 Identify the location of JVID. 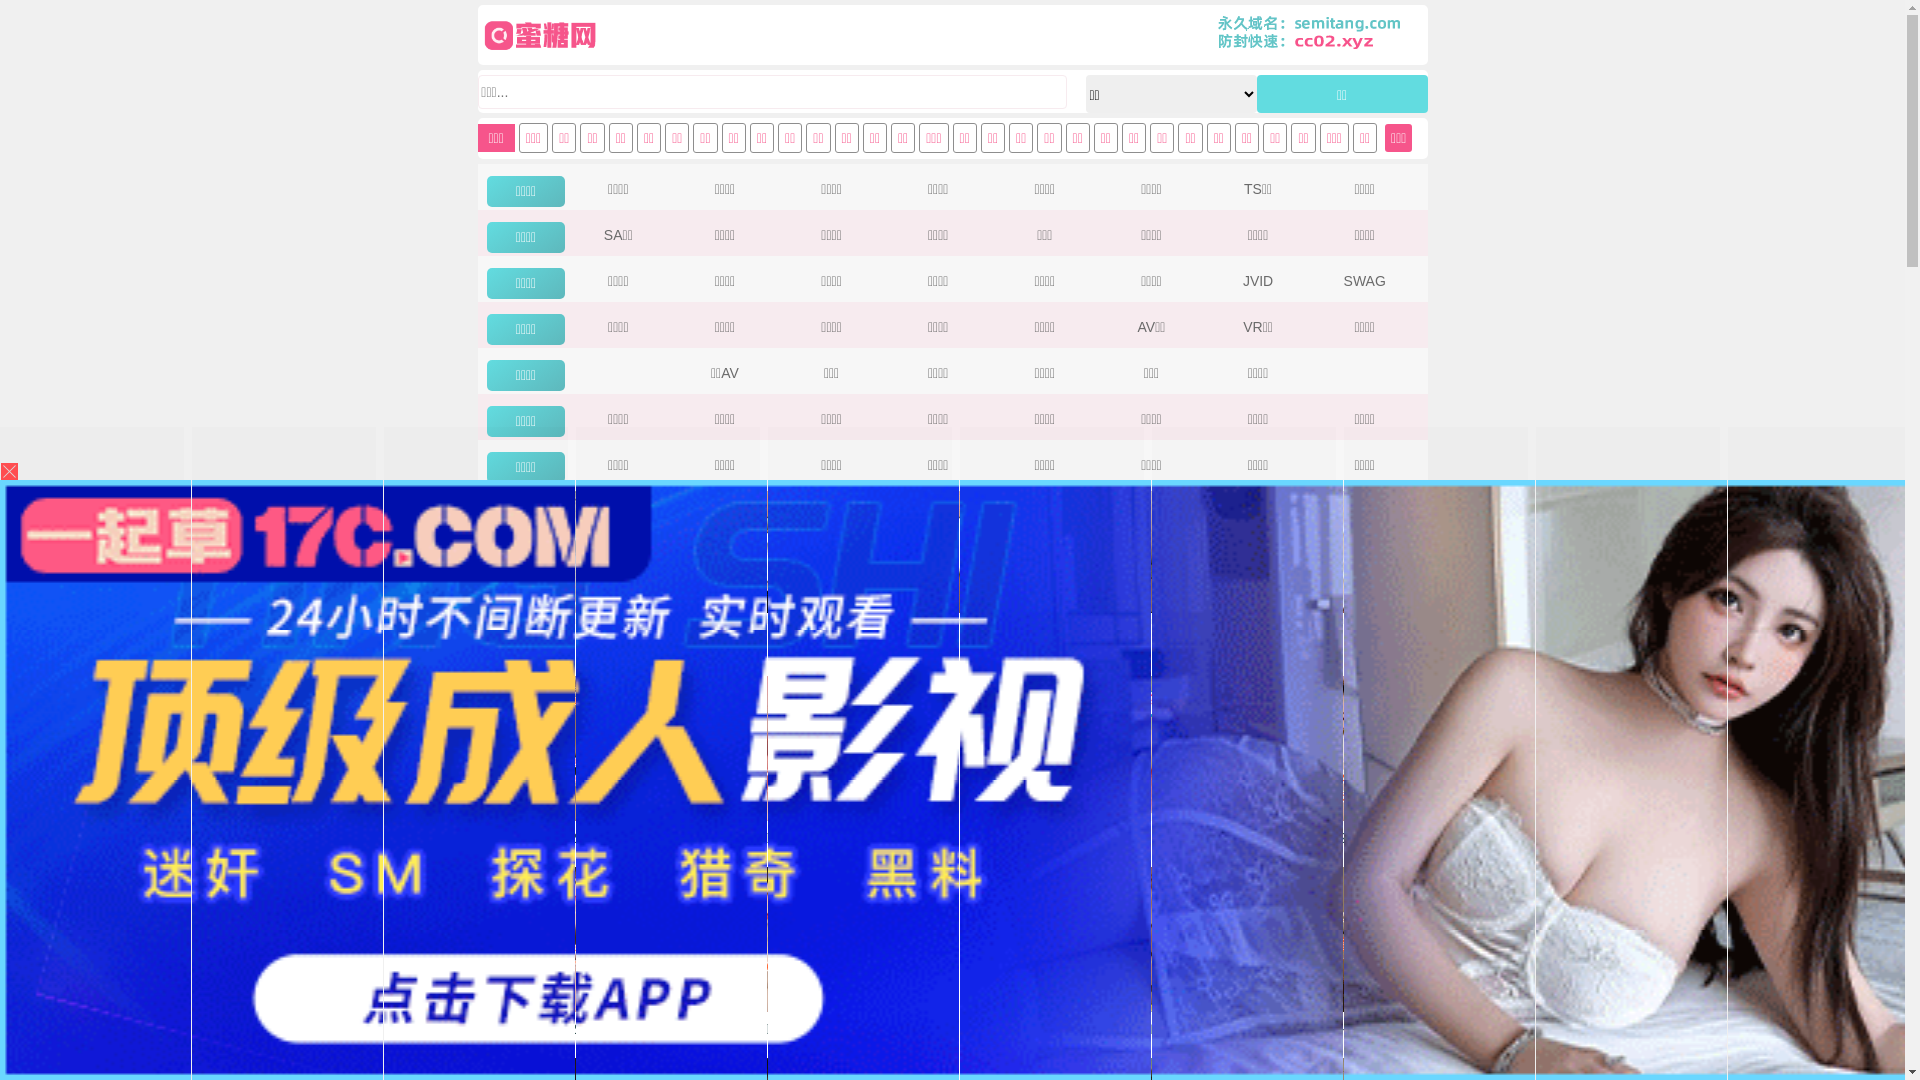
(1258, 281).